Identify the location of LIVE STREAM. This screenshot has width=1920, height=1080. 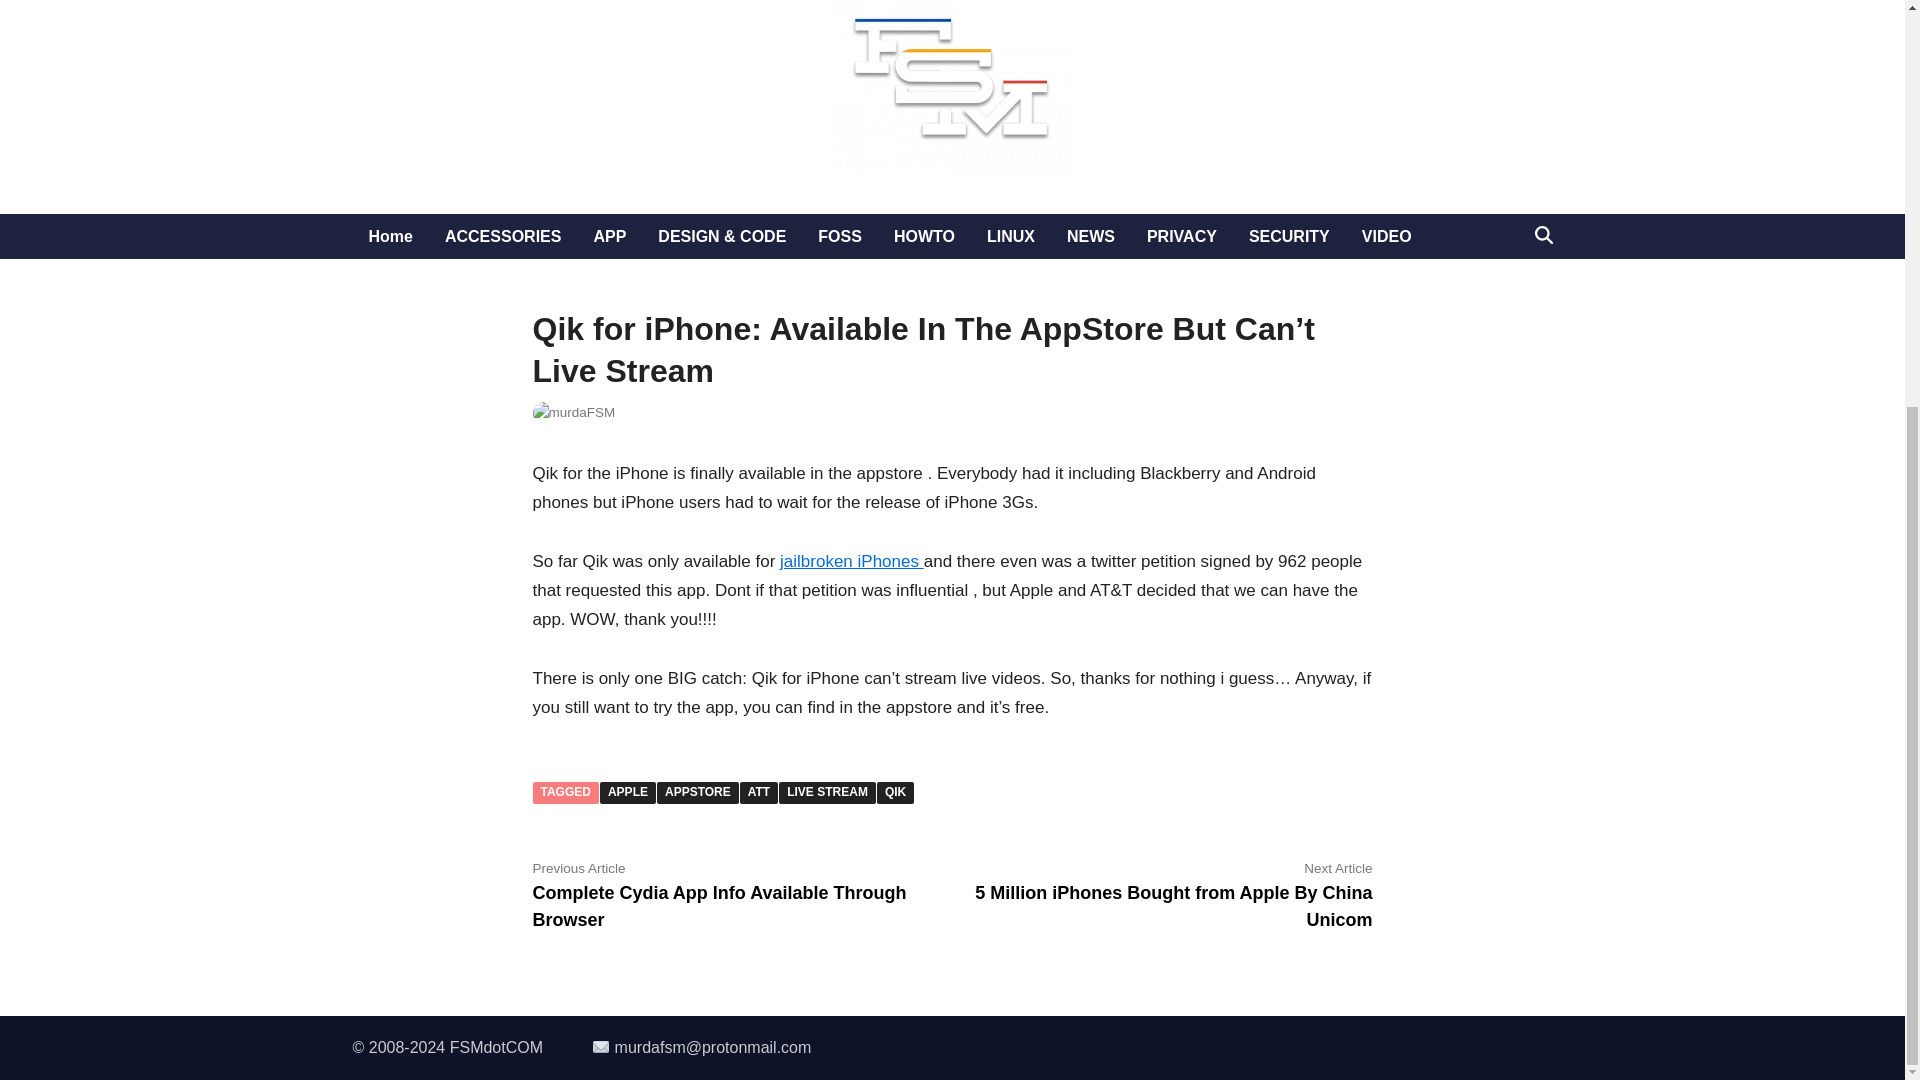
(827, 792).